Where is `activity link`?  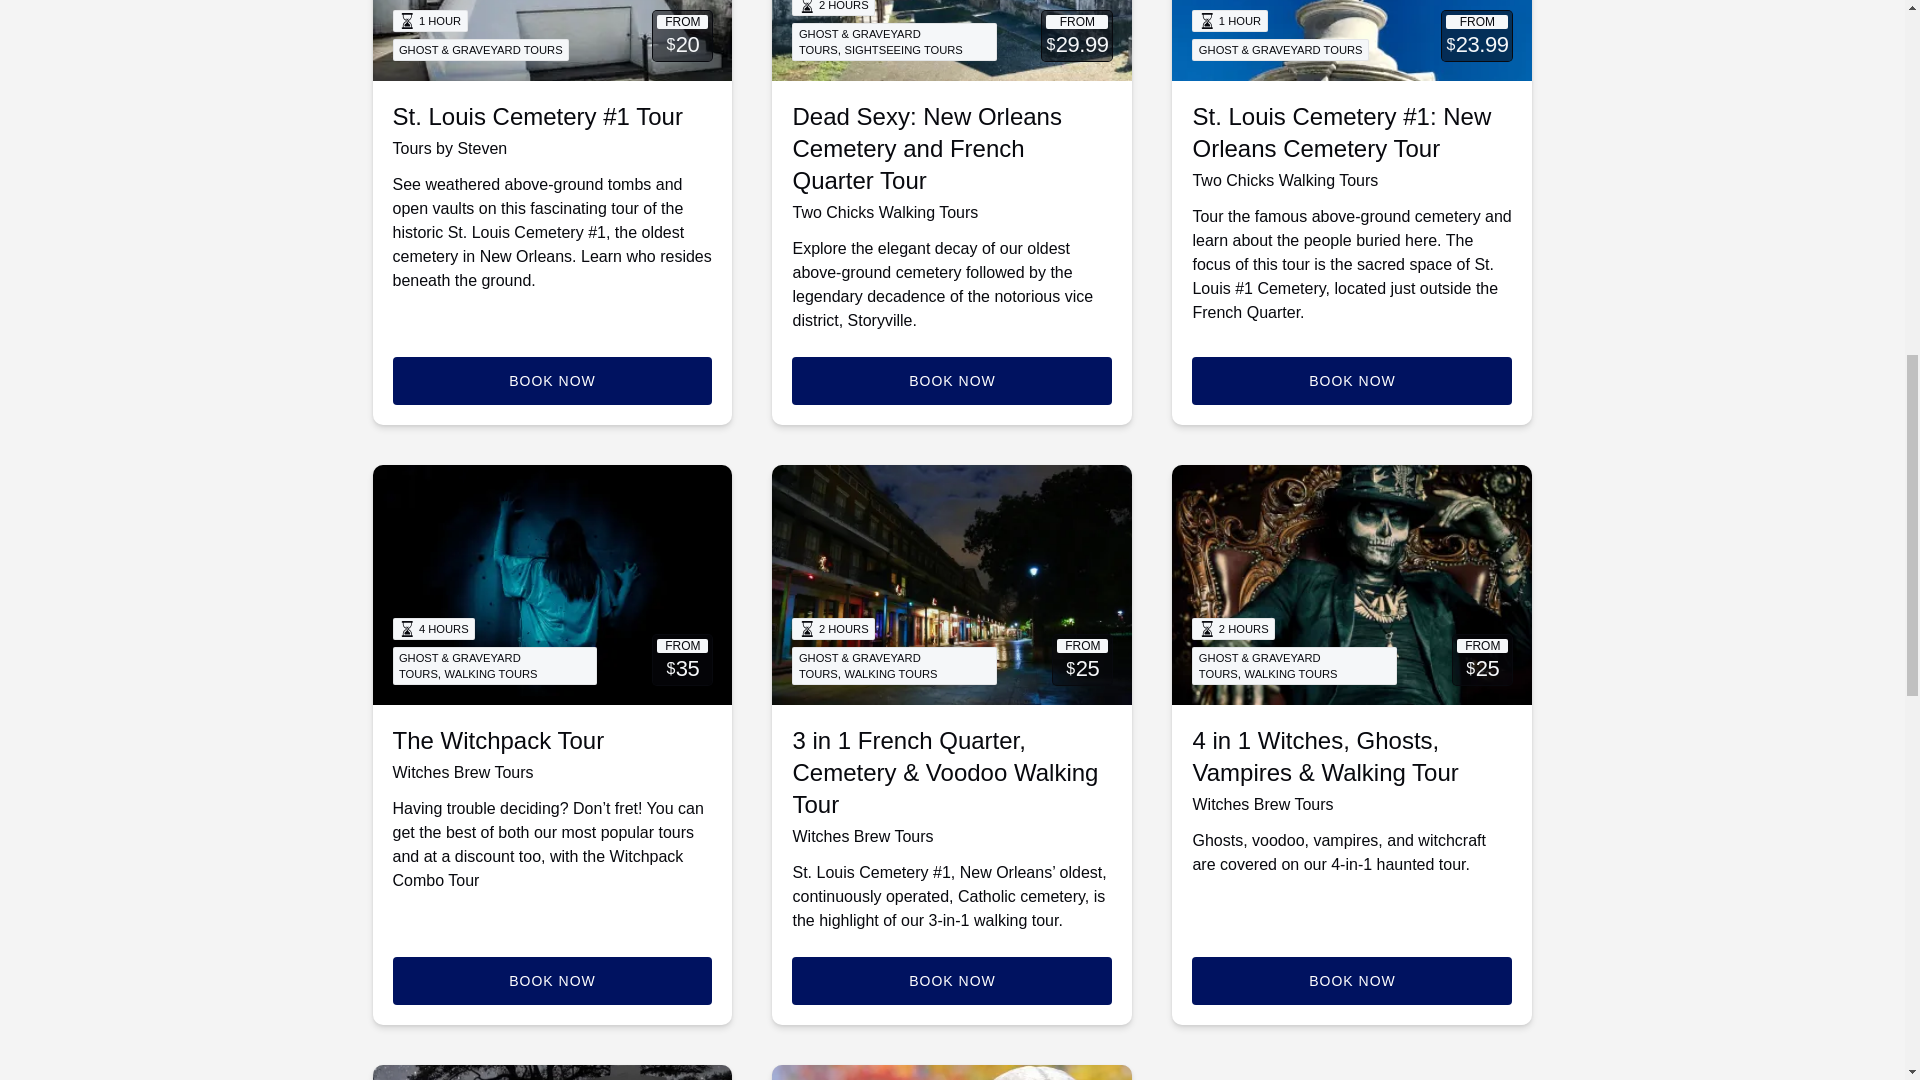
activity link is located at coordinates (1352, 40).